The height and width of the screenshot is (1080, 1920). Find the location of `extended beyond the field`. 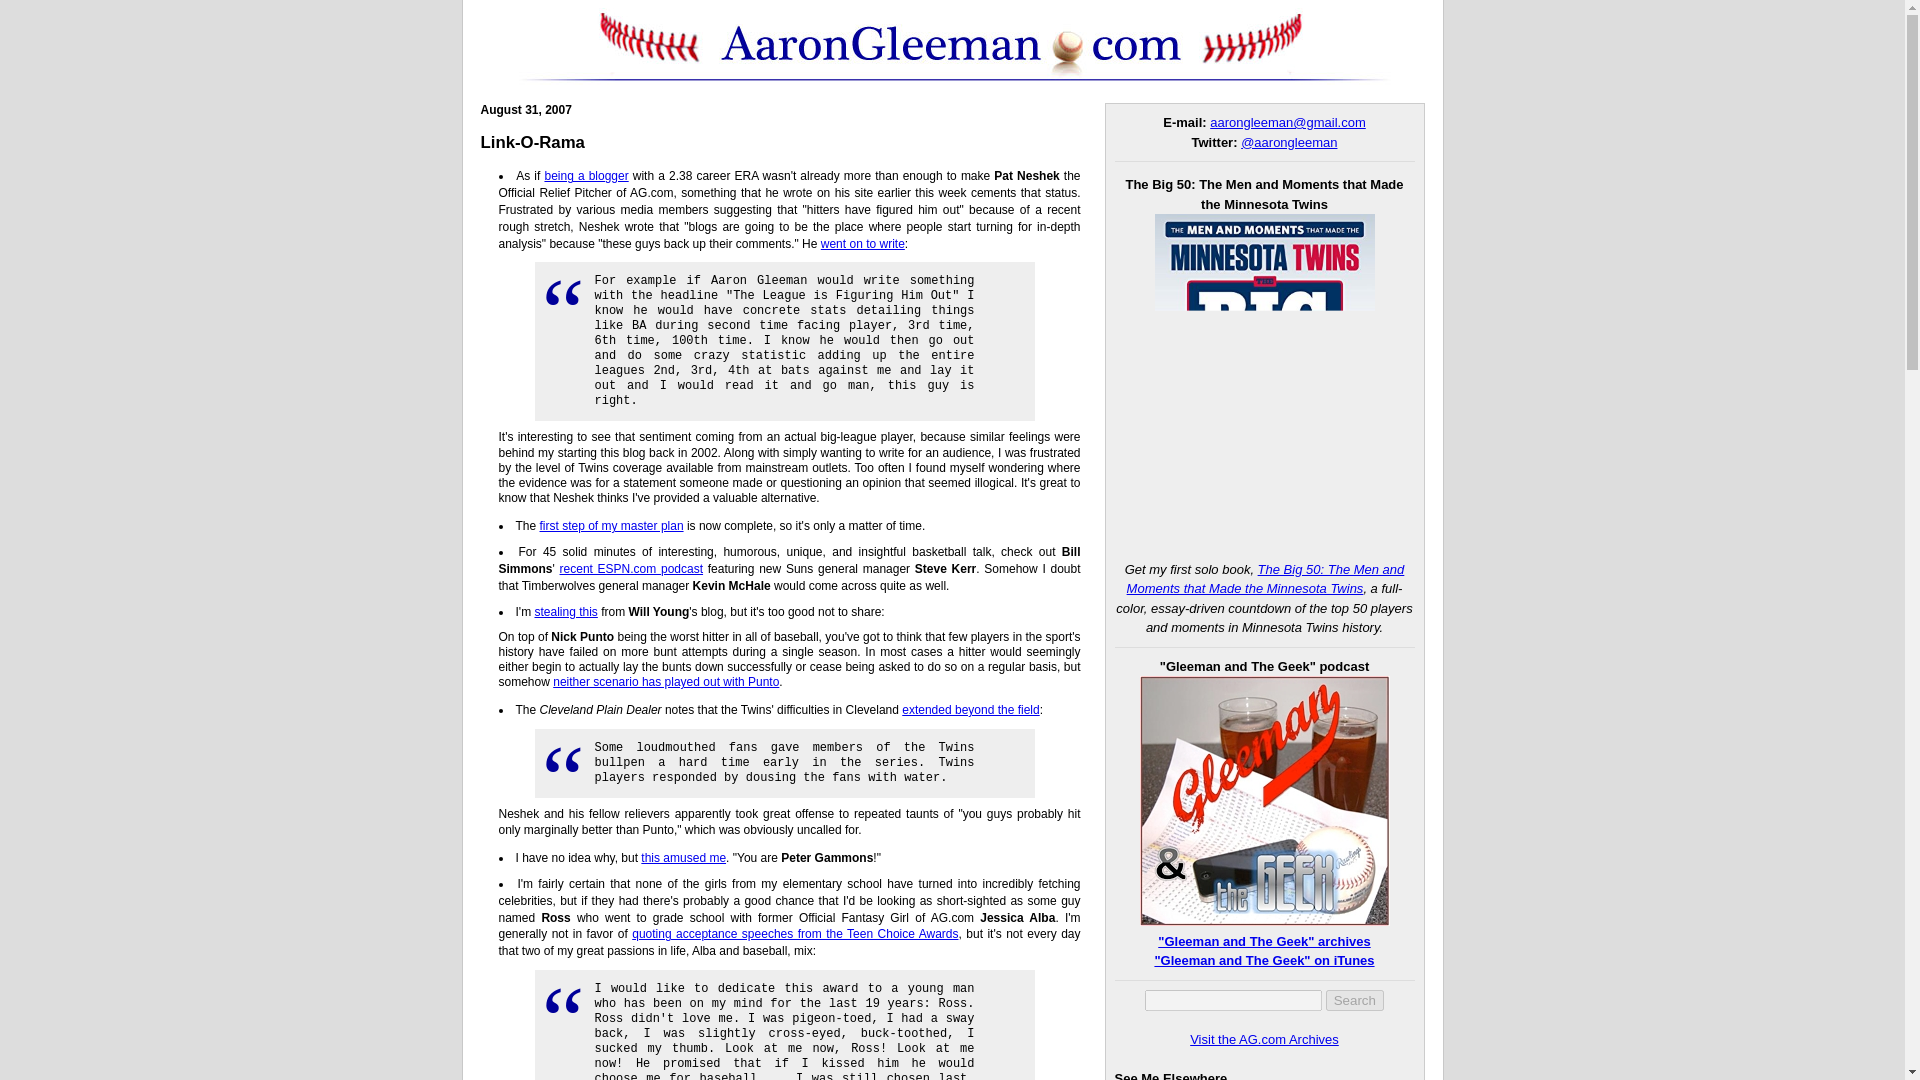

extended beyond the field is located at coordinates (970, 710).